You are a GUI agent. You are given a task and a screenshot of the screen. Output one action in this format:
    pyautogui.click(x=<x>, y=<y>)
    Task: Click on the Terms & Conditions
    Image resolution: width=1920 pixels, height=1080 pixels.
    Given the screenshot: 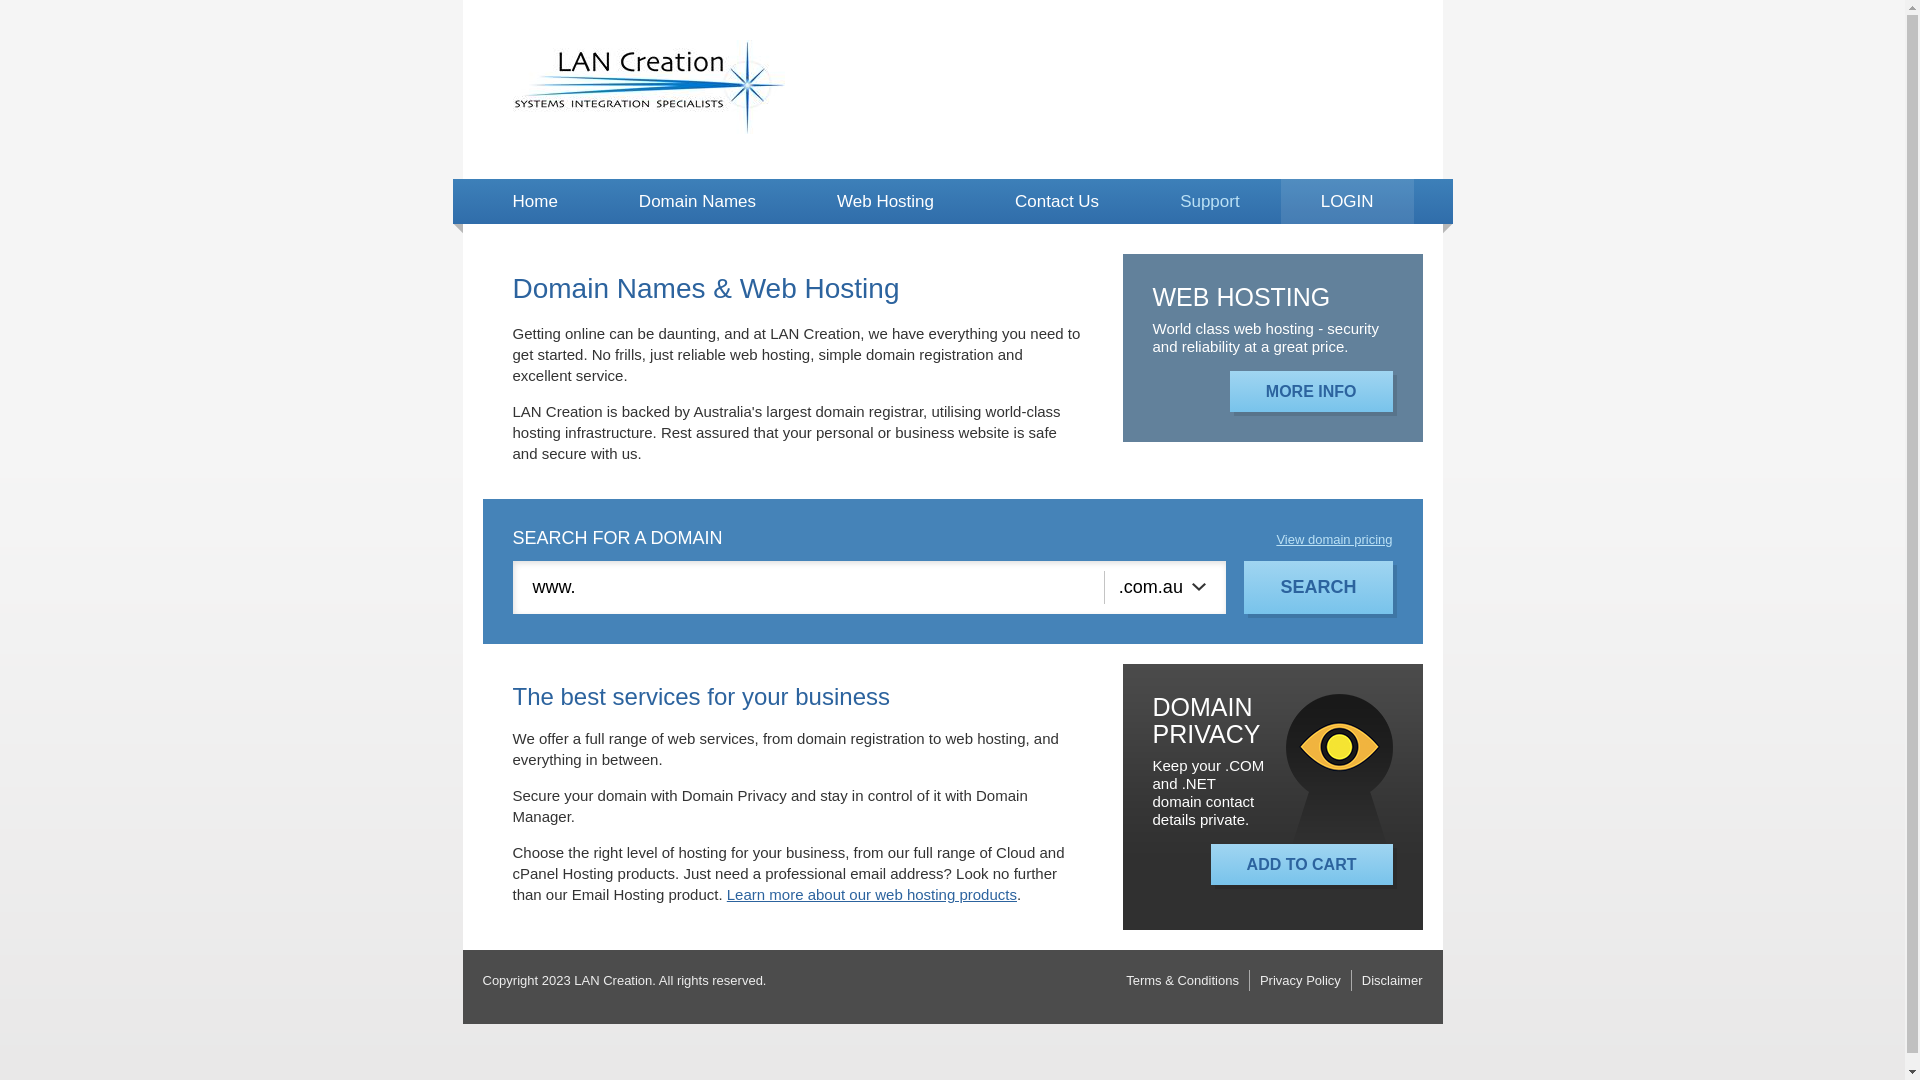 What is the action you would take?
    pyautogui.click(x=1182, y=980)
    